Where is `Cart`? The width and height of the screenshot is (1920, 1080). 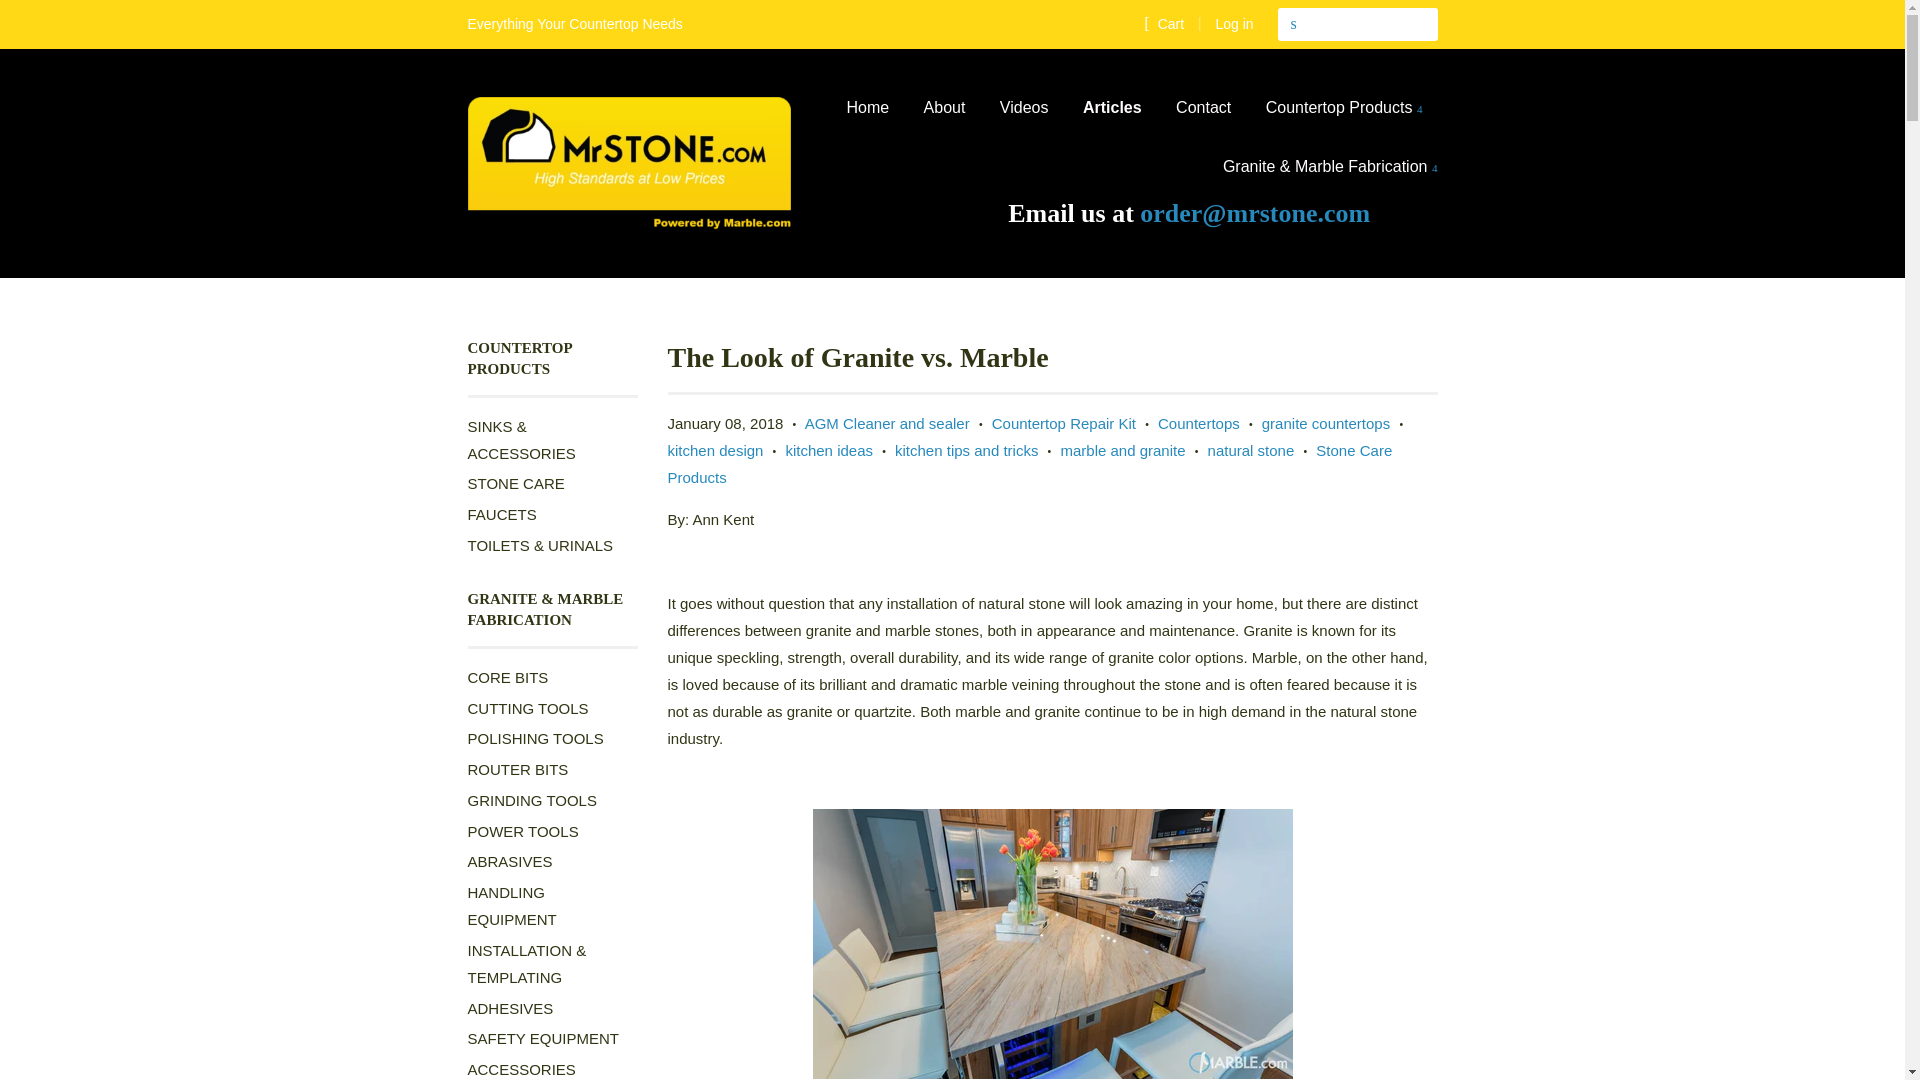 Cart is located at coordinates (1164, 23).